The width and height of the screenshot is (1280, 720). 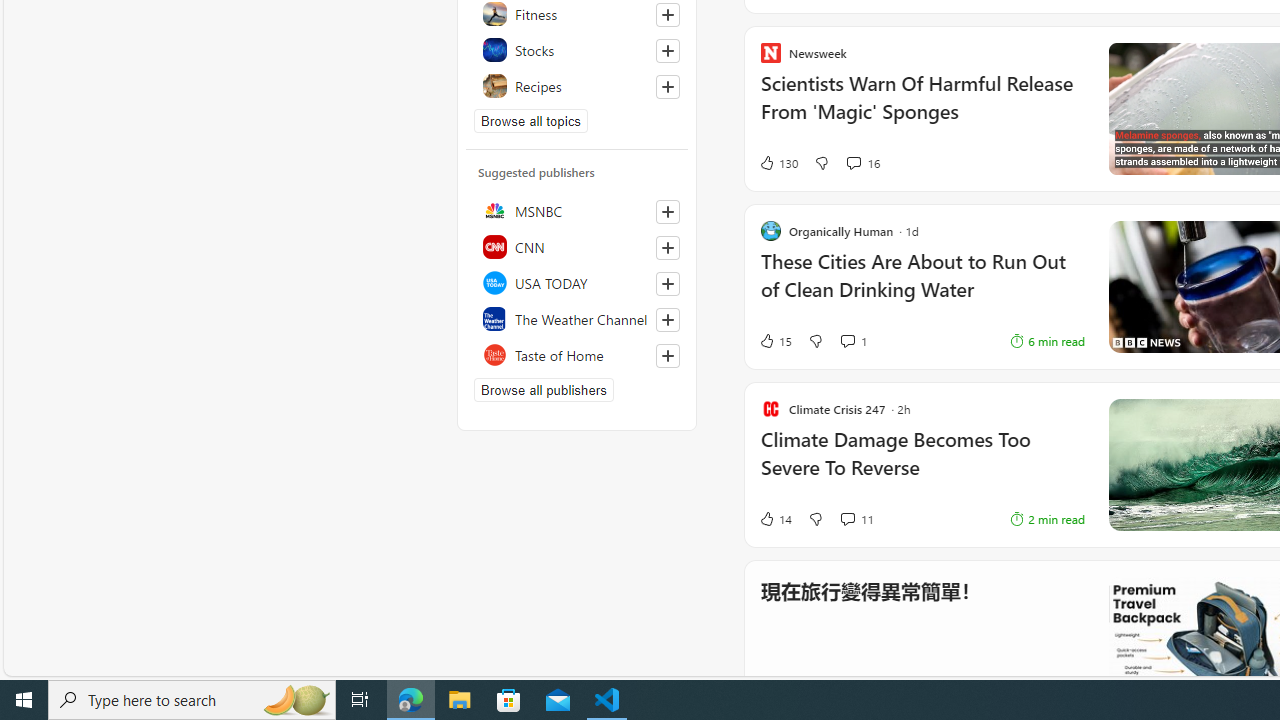 What do you see at coordinates (968, 340) in the screenshot?
I see `15 Like` at bounding box center [968, 340].